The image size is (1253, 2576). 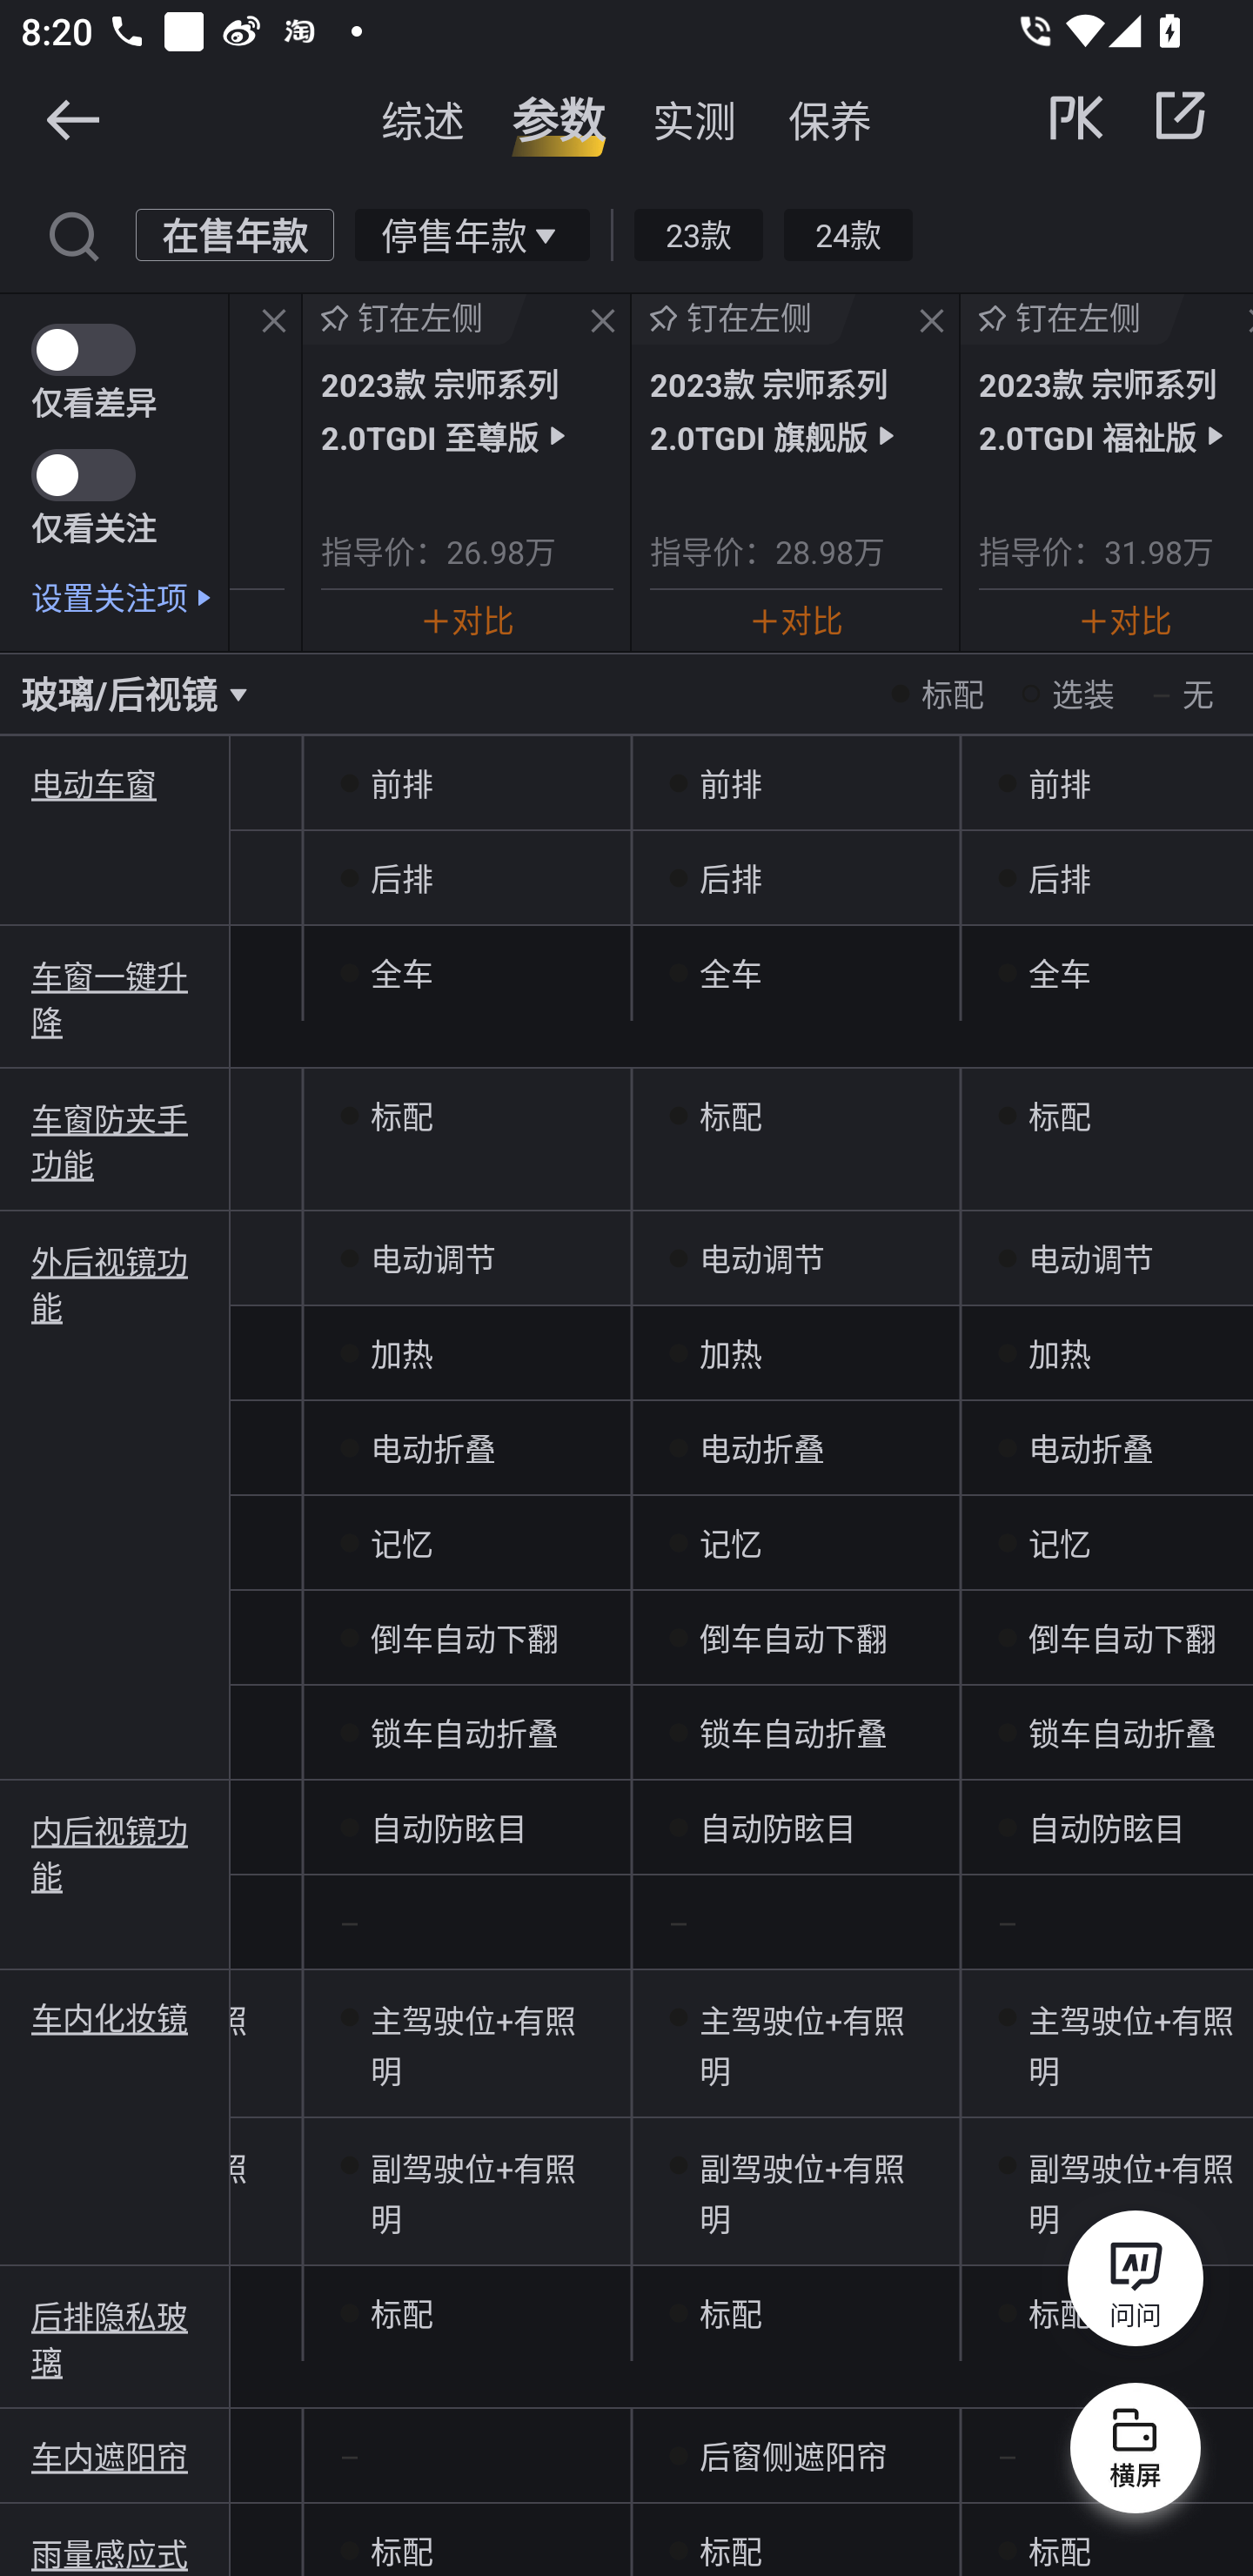 I want to click on 后窗侧遮阳帘, so click(x=795, y=2456).